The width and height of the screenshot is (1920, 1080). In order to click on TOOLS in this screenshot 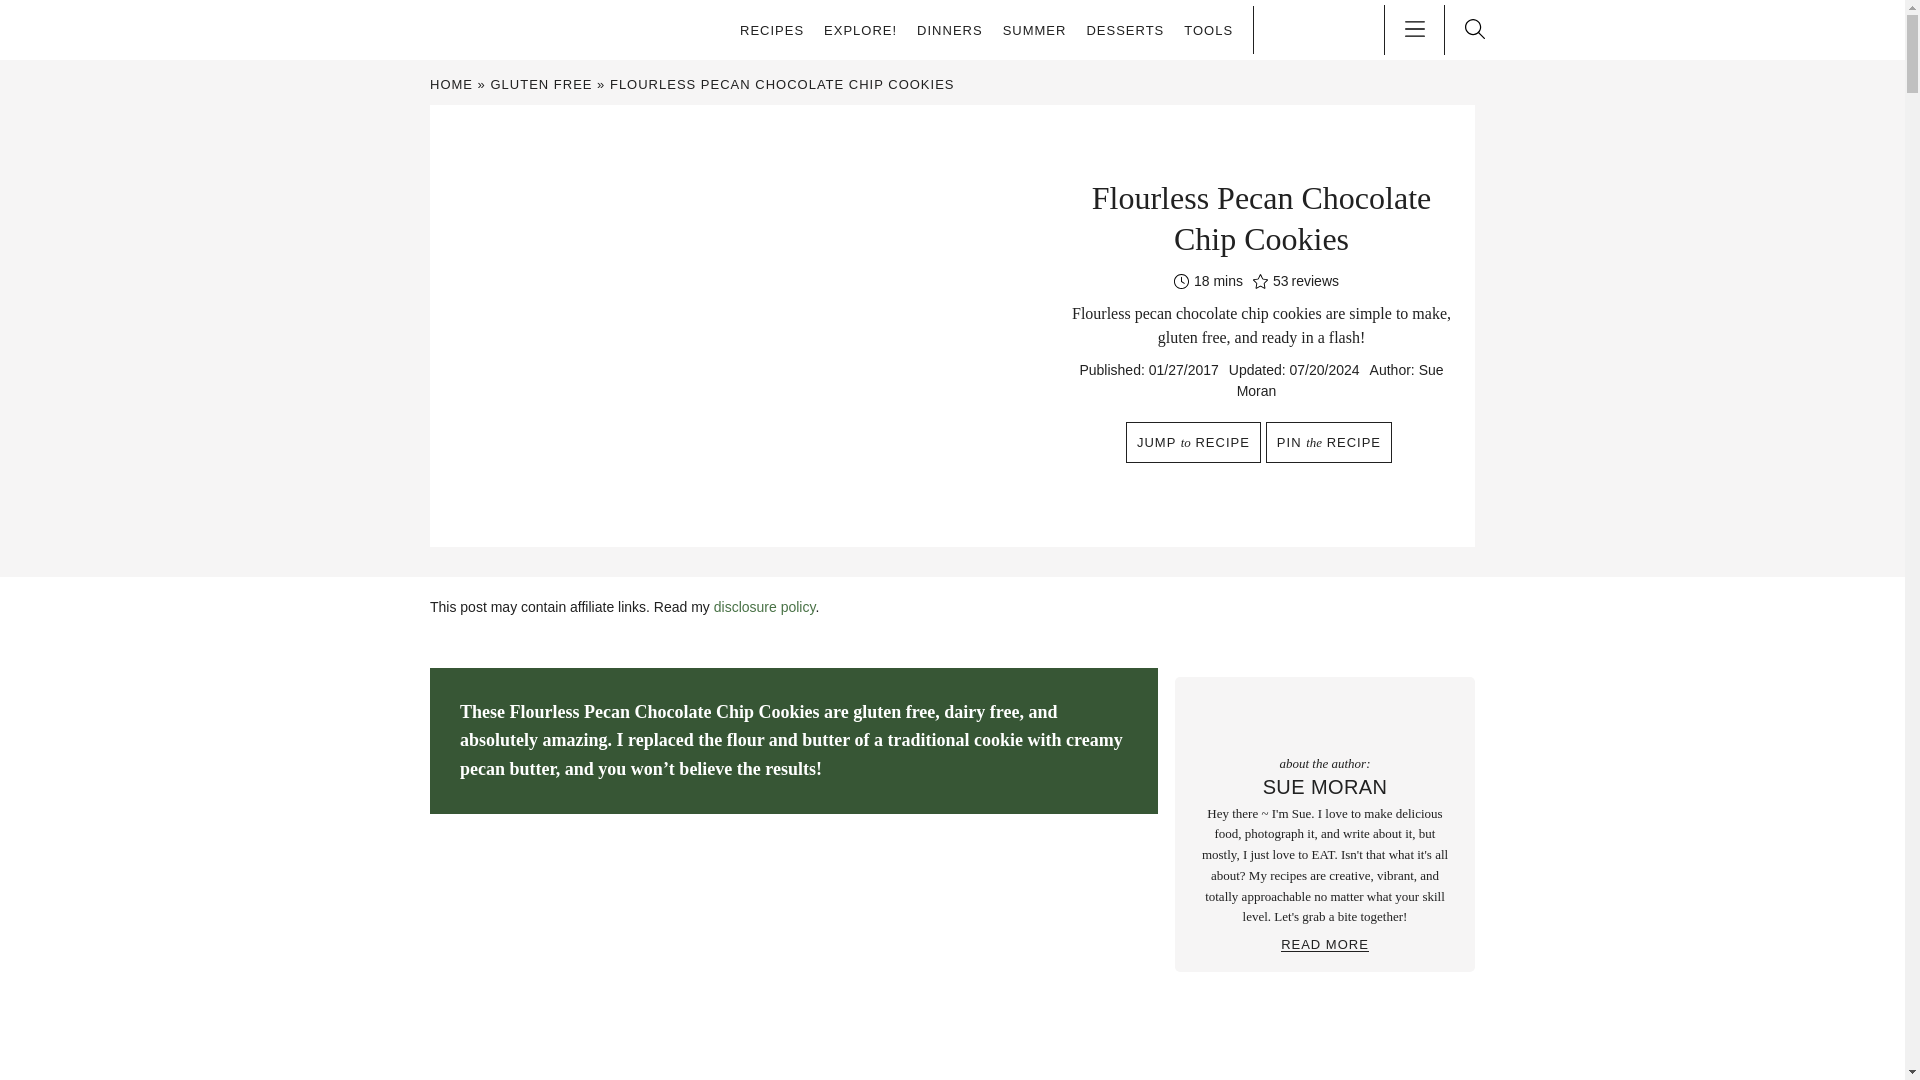, I will do `click(1208, 30)`.